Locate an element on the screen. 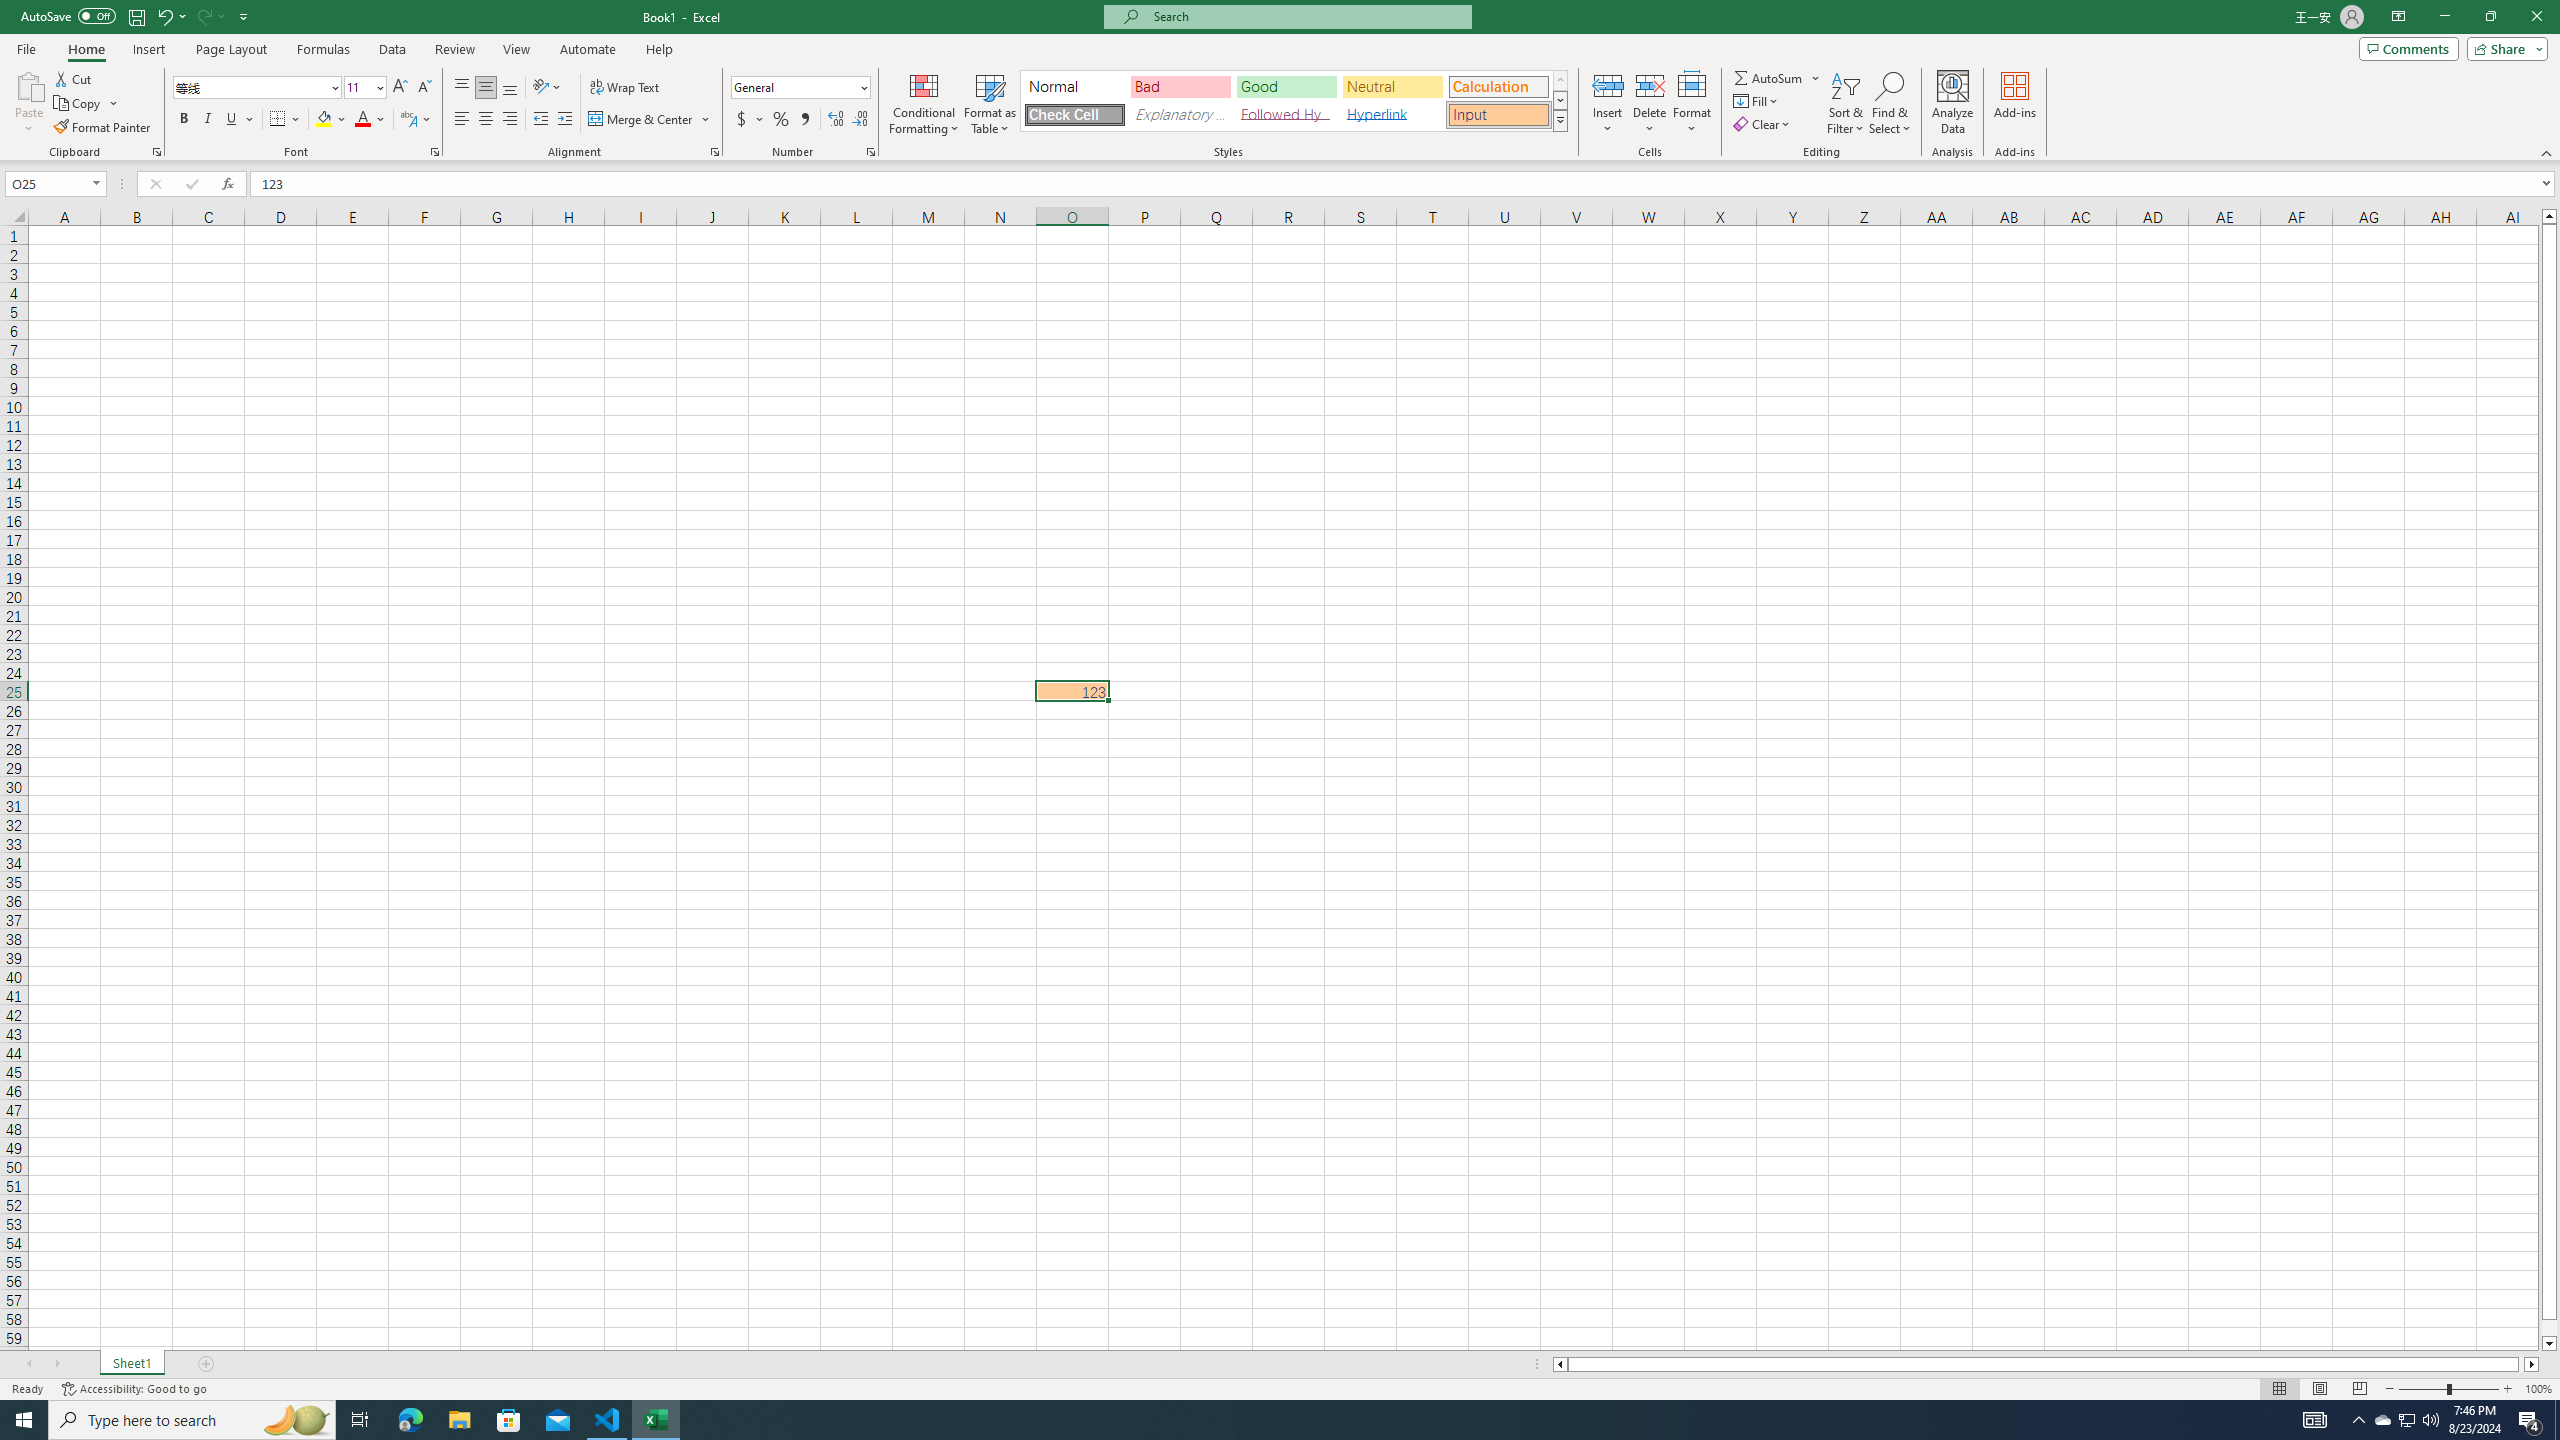 The image size is (2560, 1440). Hyperlink is located at coordinates (1392, 114).